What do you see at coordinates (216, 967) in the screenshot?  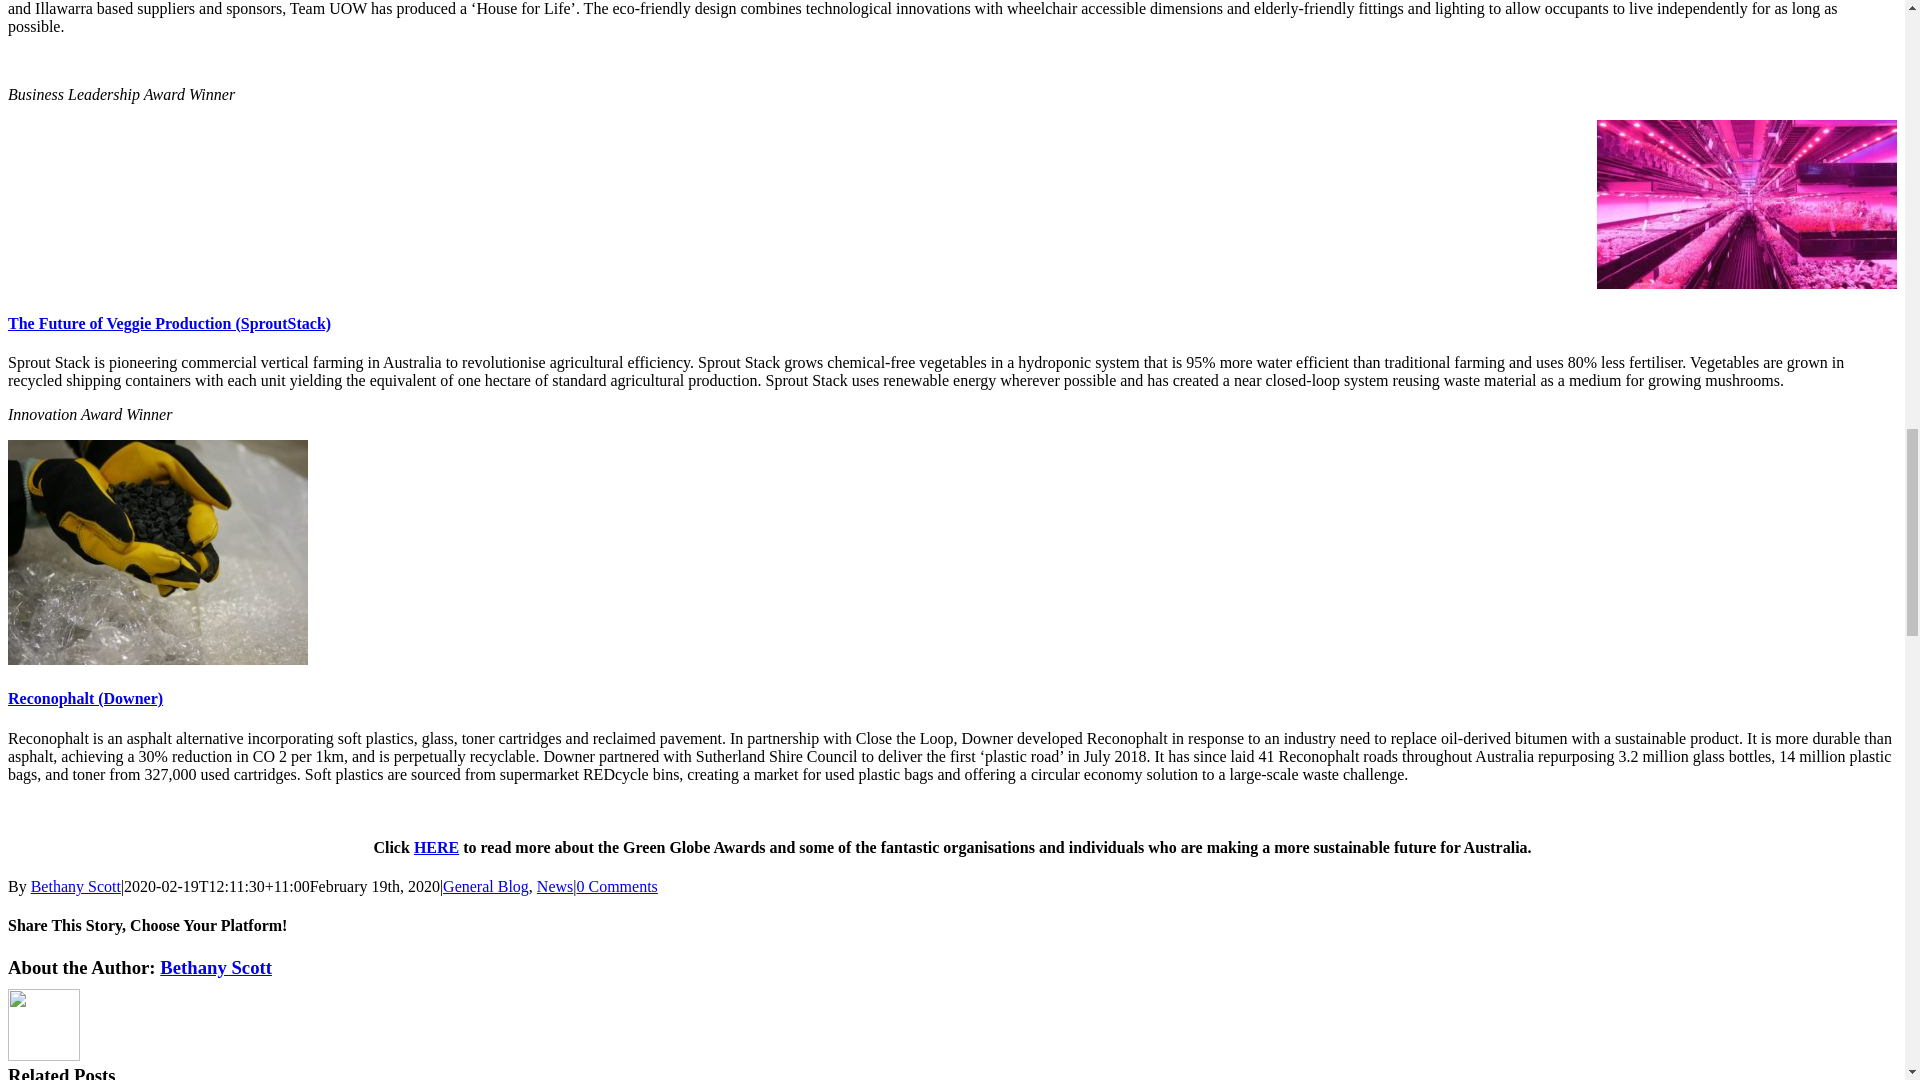 I see `Posts by Bethany Scott` at bounding box center [216, 967].